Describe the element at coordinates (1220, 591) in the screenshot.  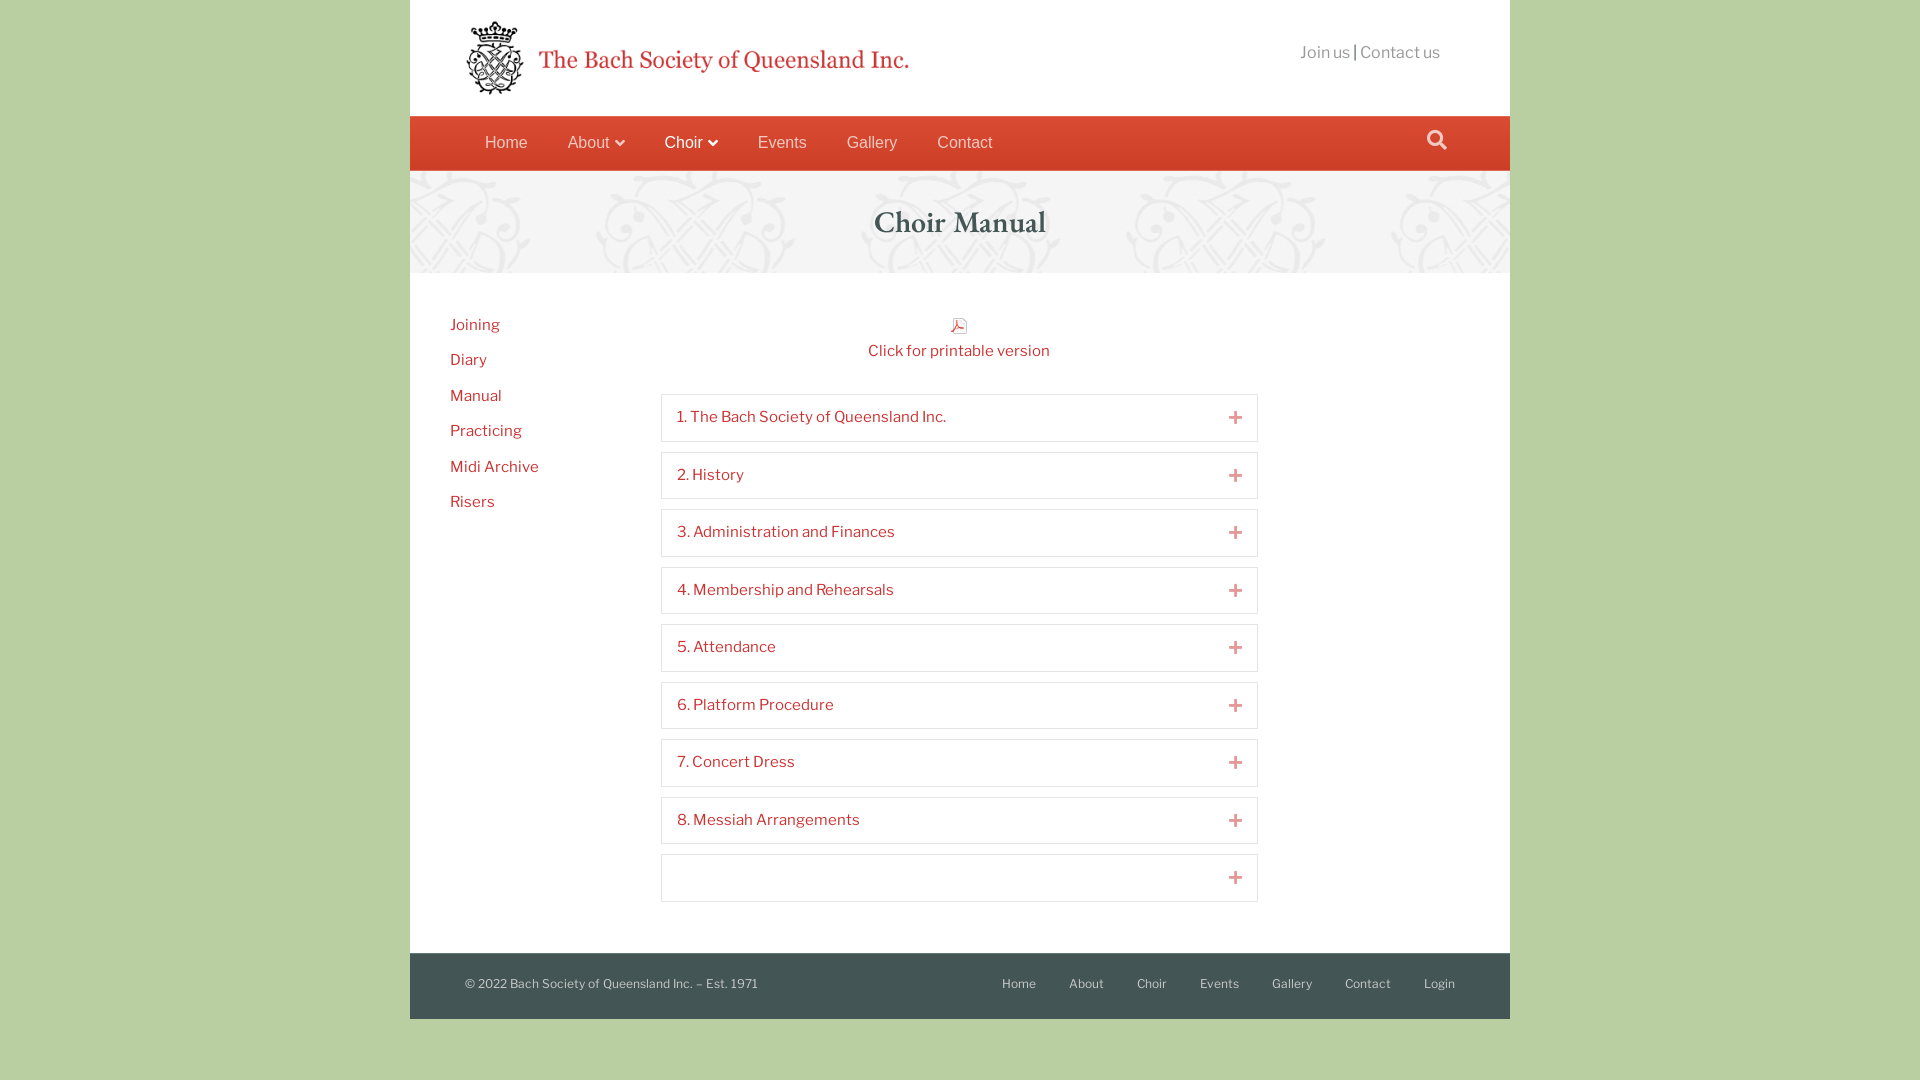
I see `Expand` at that location.